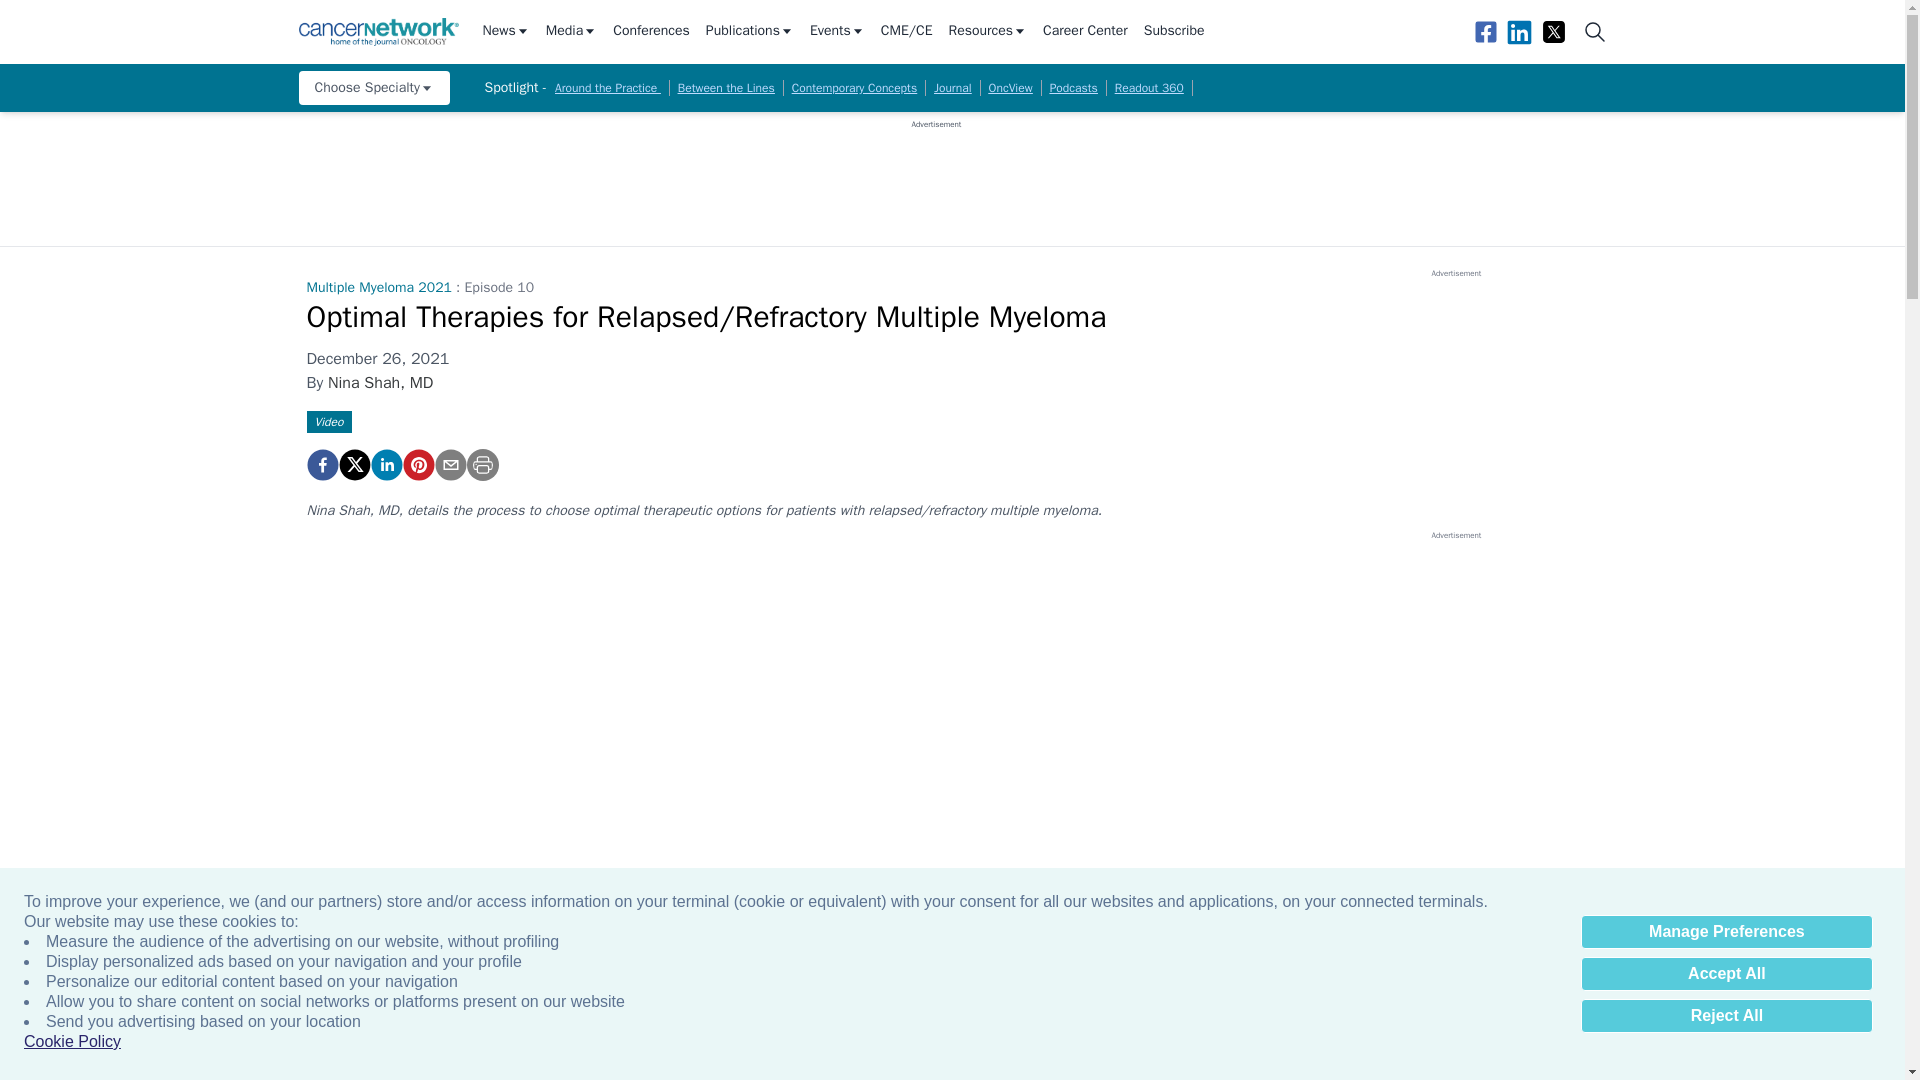 This screenshot has height=1080, width=1920. What do you see at coordinates (505, 32) in the screenshot?
I see `News` at bounding box center [505, 32].